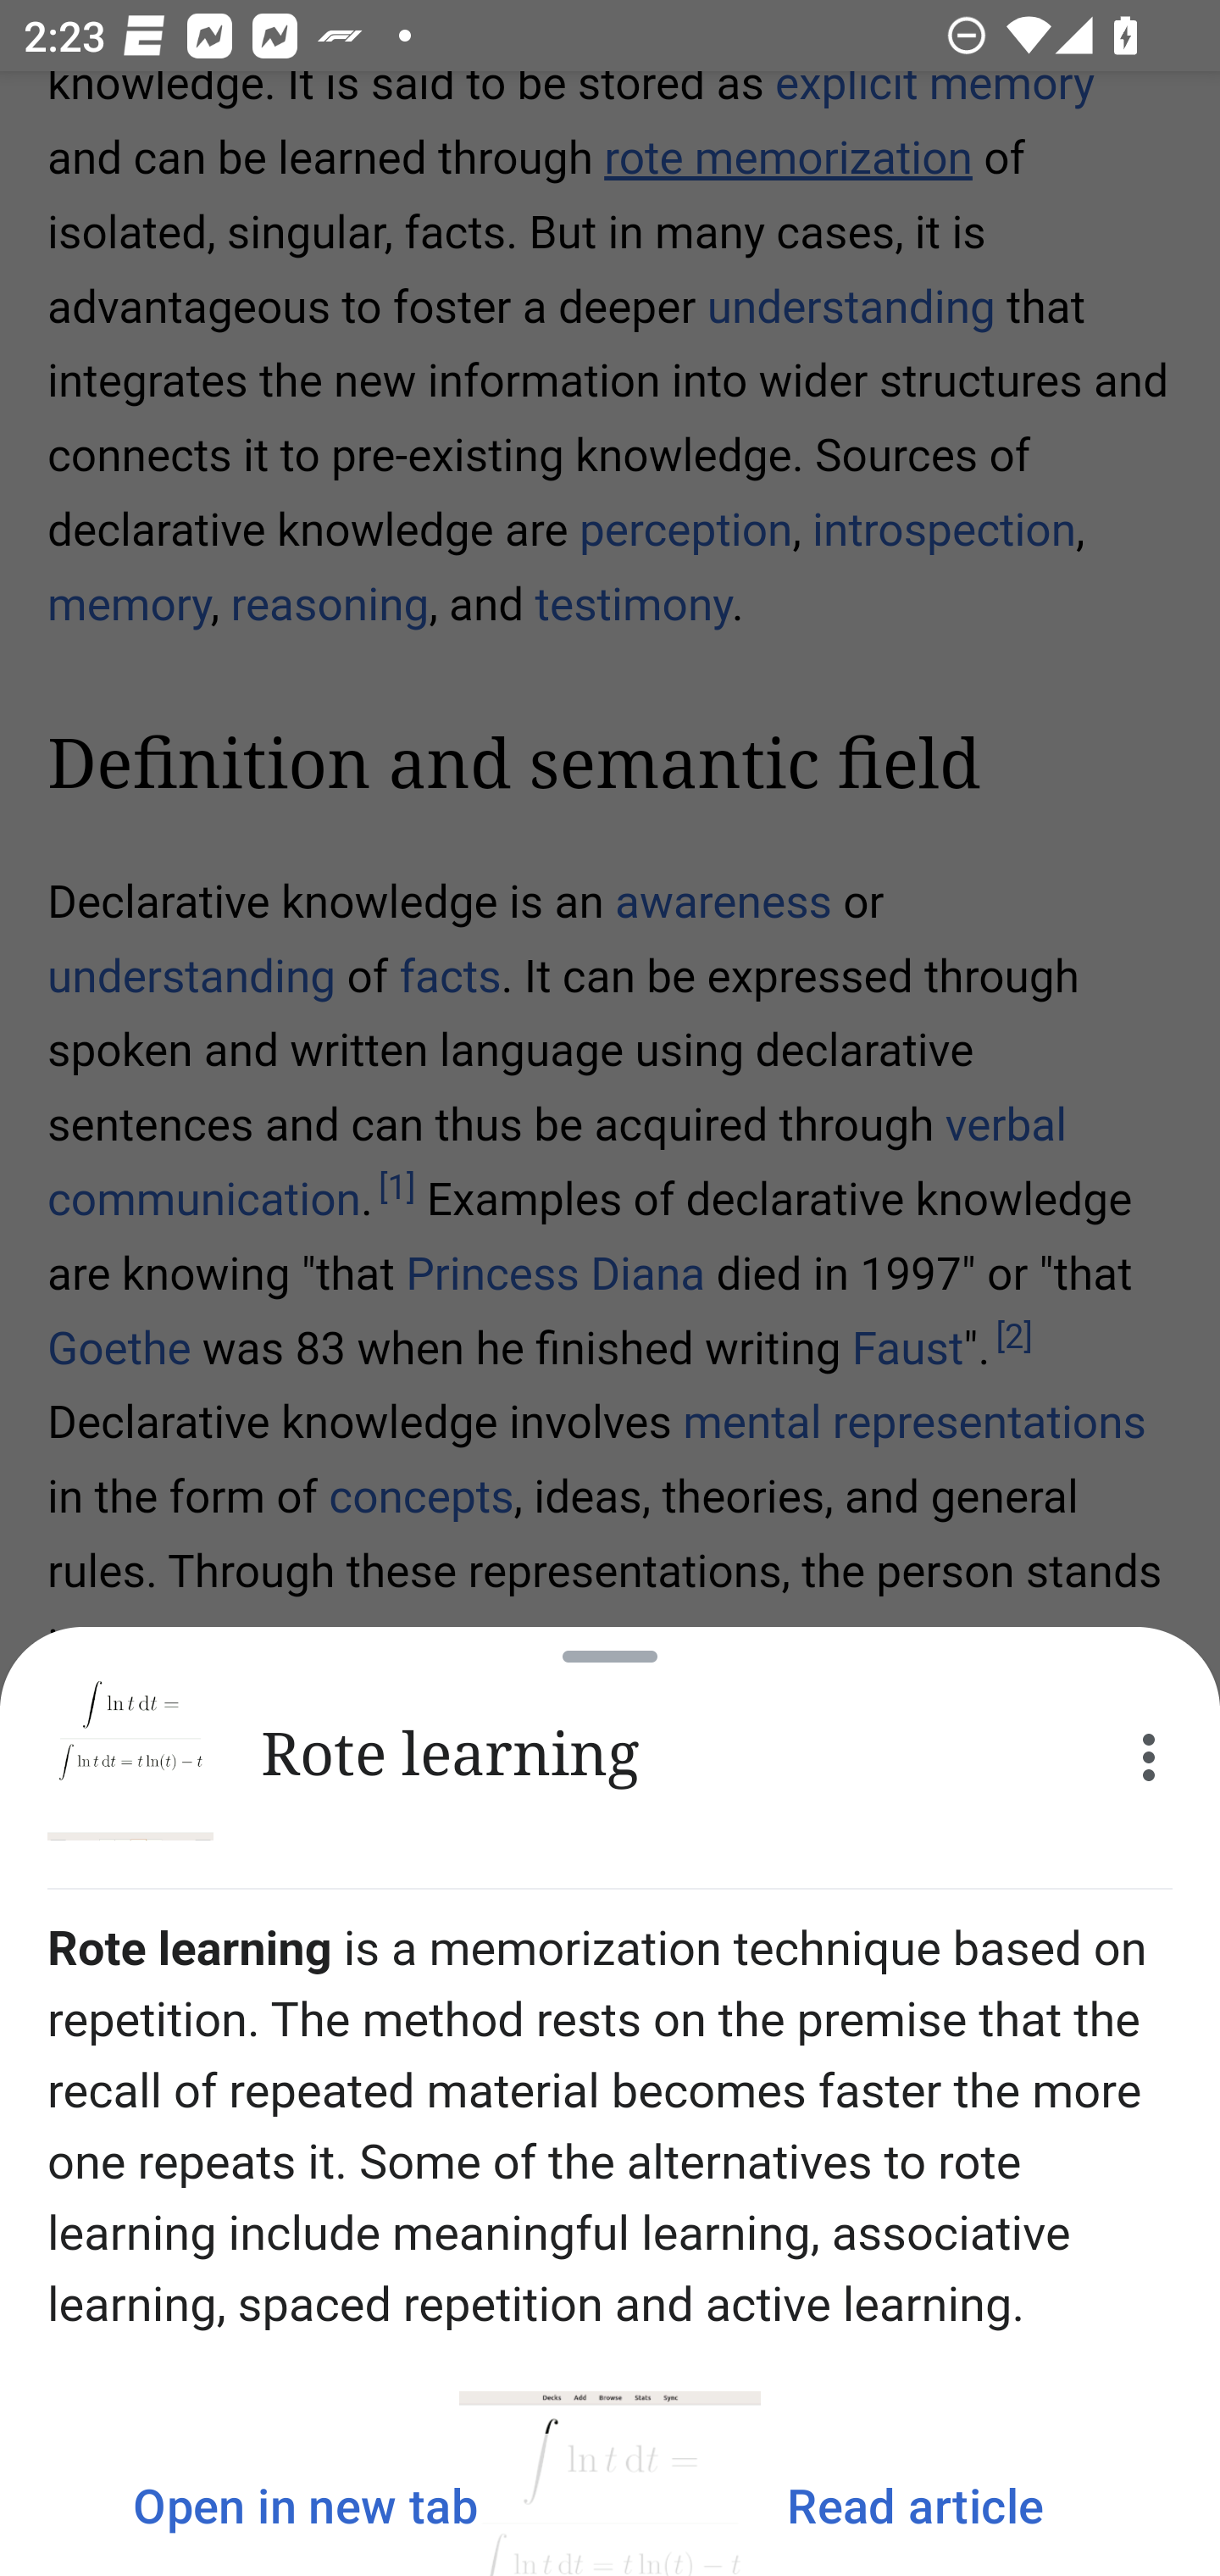 Image resolution: width=1220 pixels, height=2576 pixels. Describe the element at coordinates (915, 2505) in the screenshot. I see `Read article` at that location.